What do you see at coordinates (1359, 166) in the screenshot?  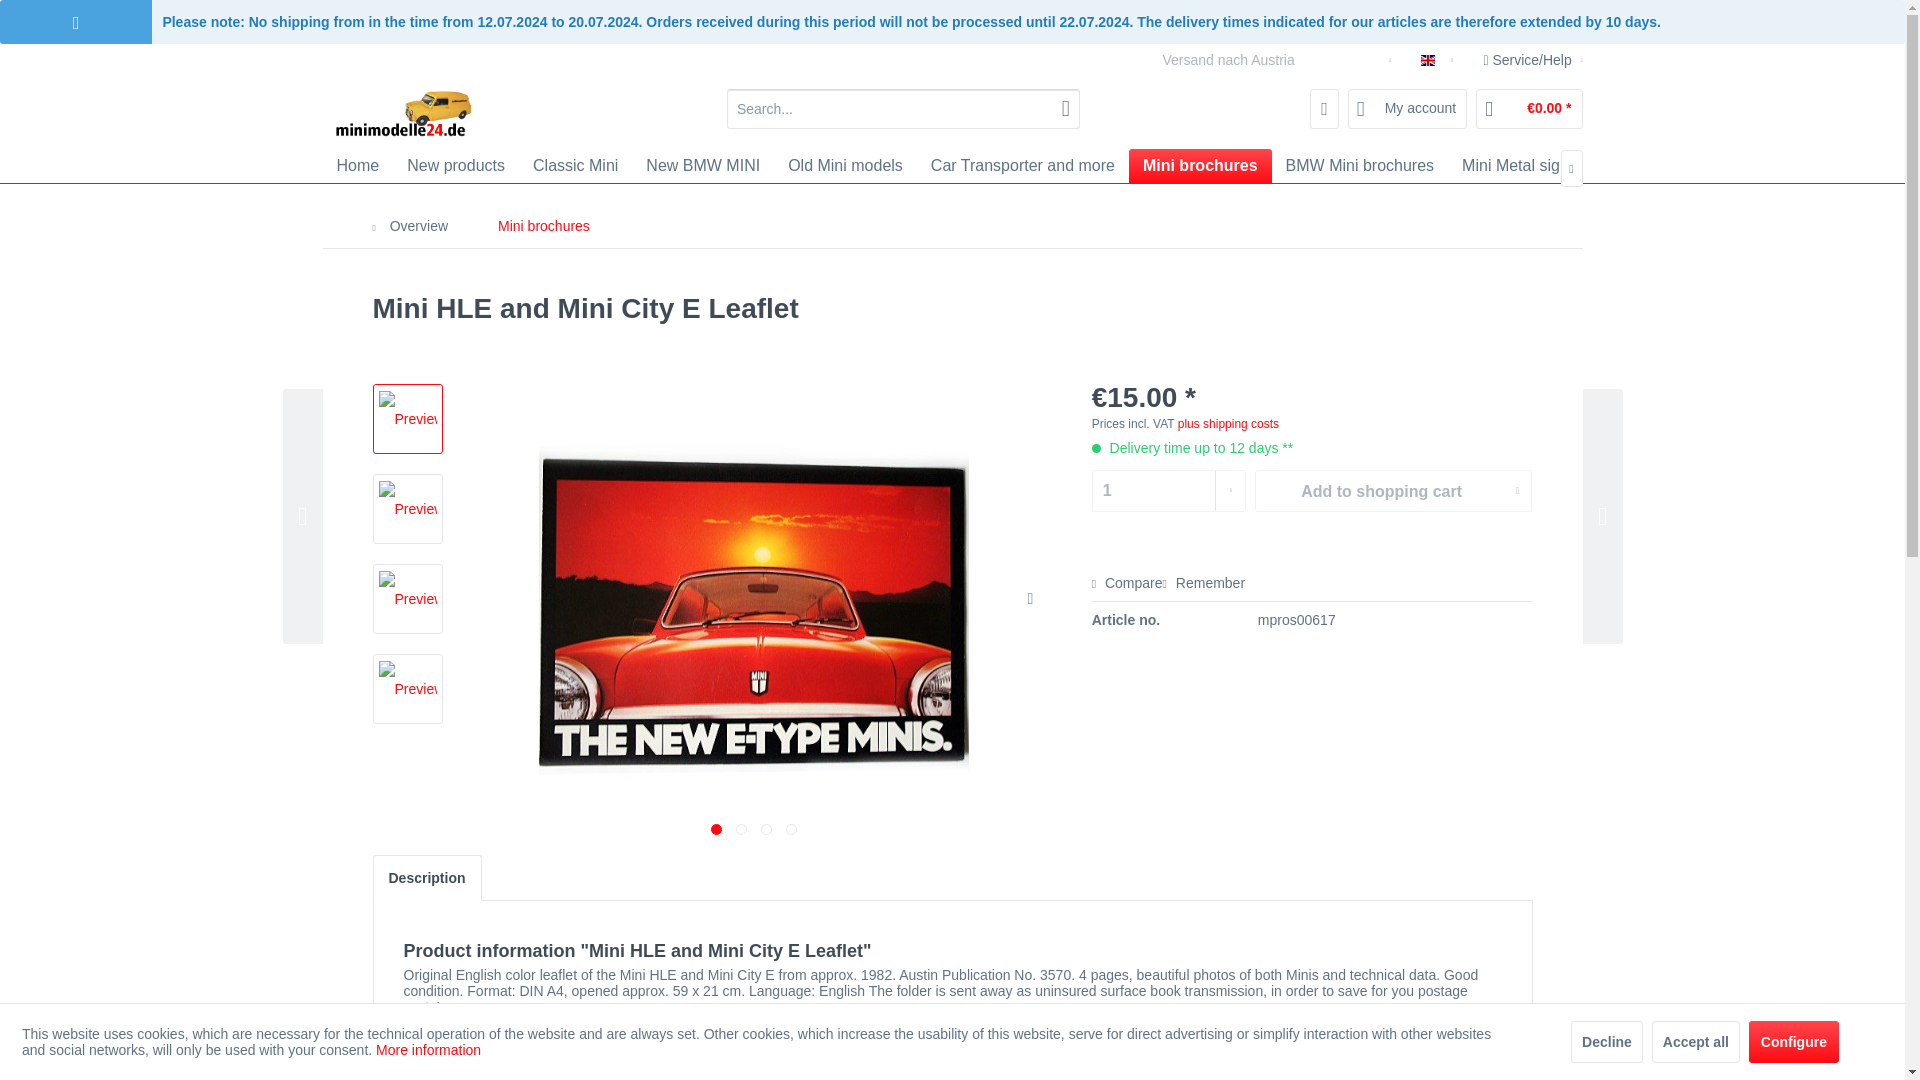 I see `BMW Mini brochures` at bounding box center [1359, 166].